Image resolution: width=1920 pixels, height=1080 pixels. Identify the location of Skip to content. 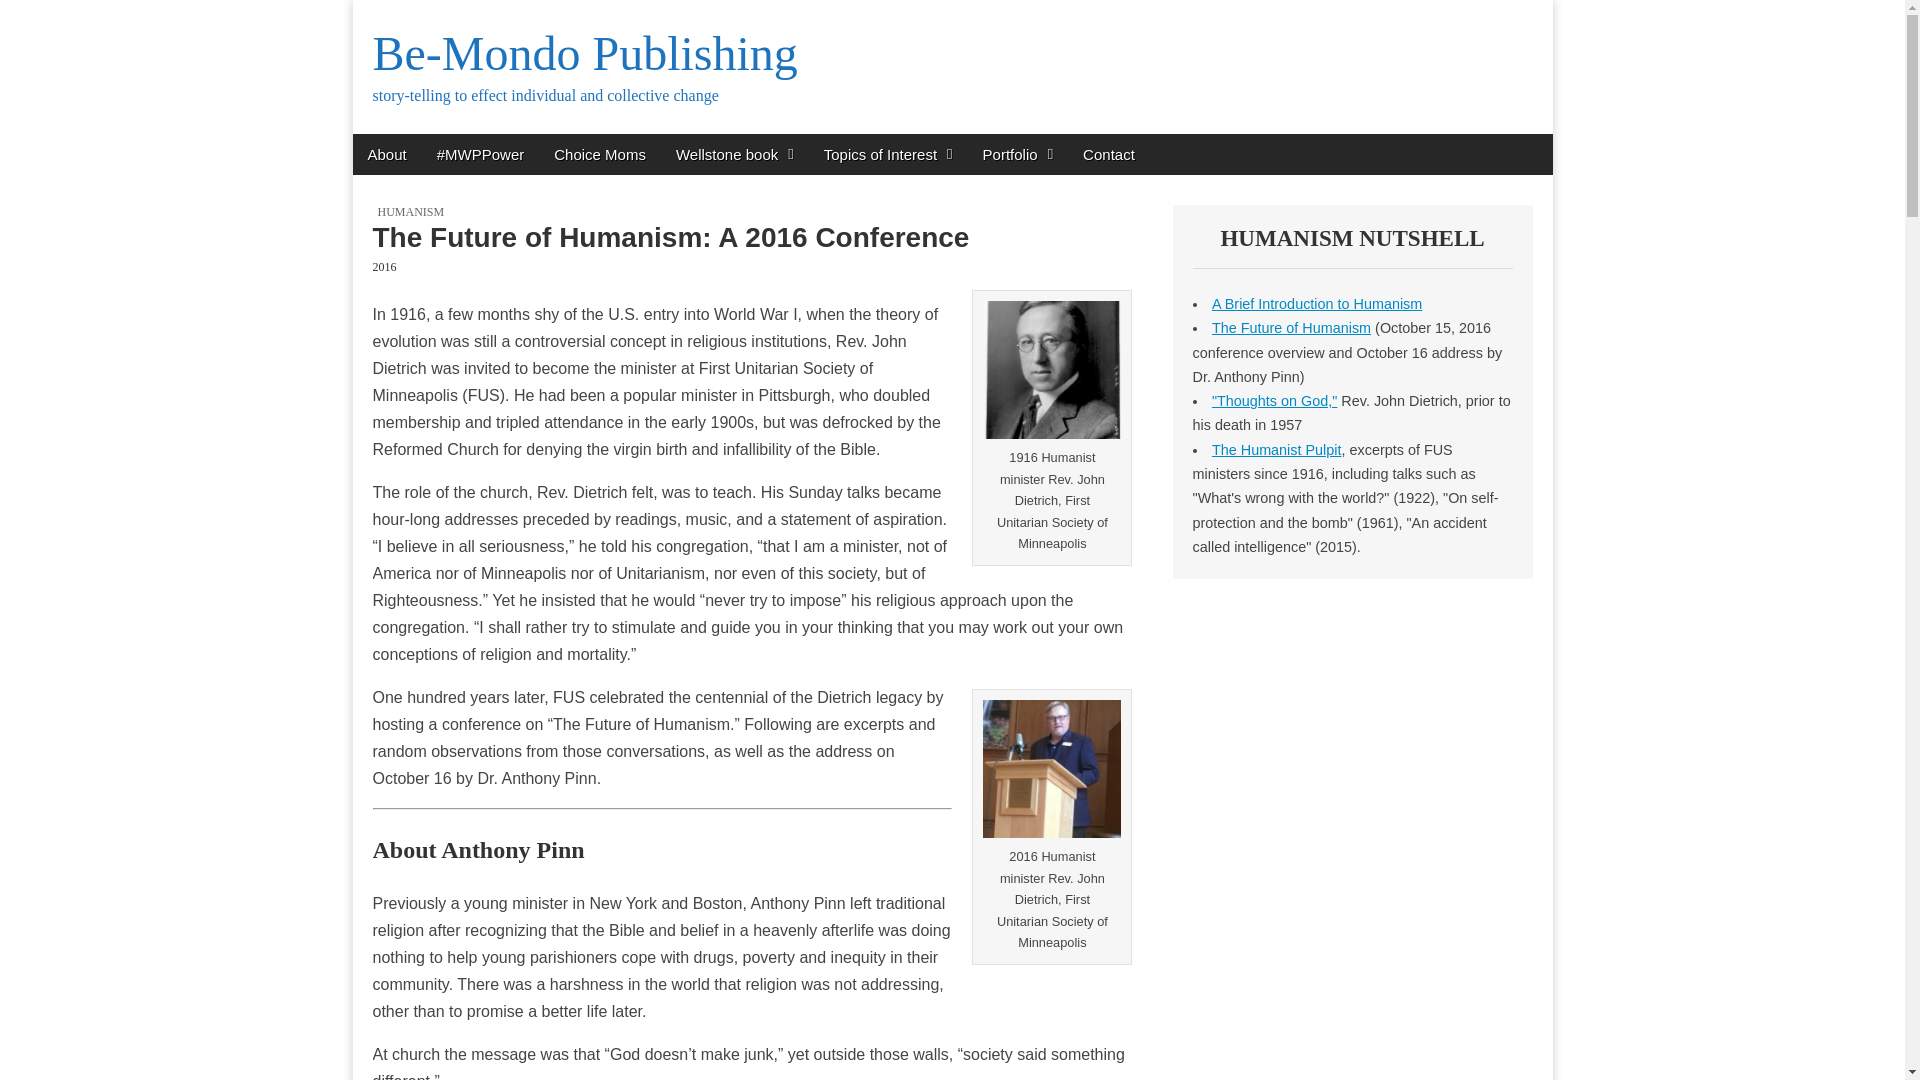
(401, 146).